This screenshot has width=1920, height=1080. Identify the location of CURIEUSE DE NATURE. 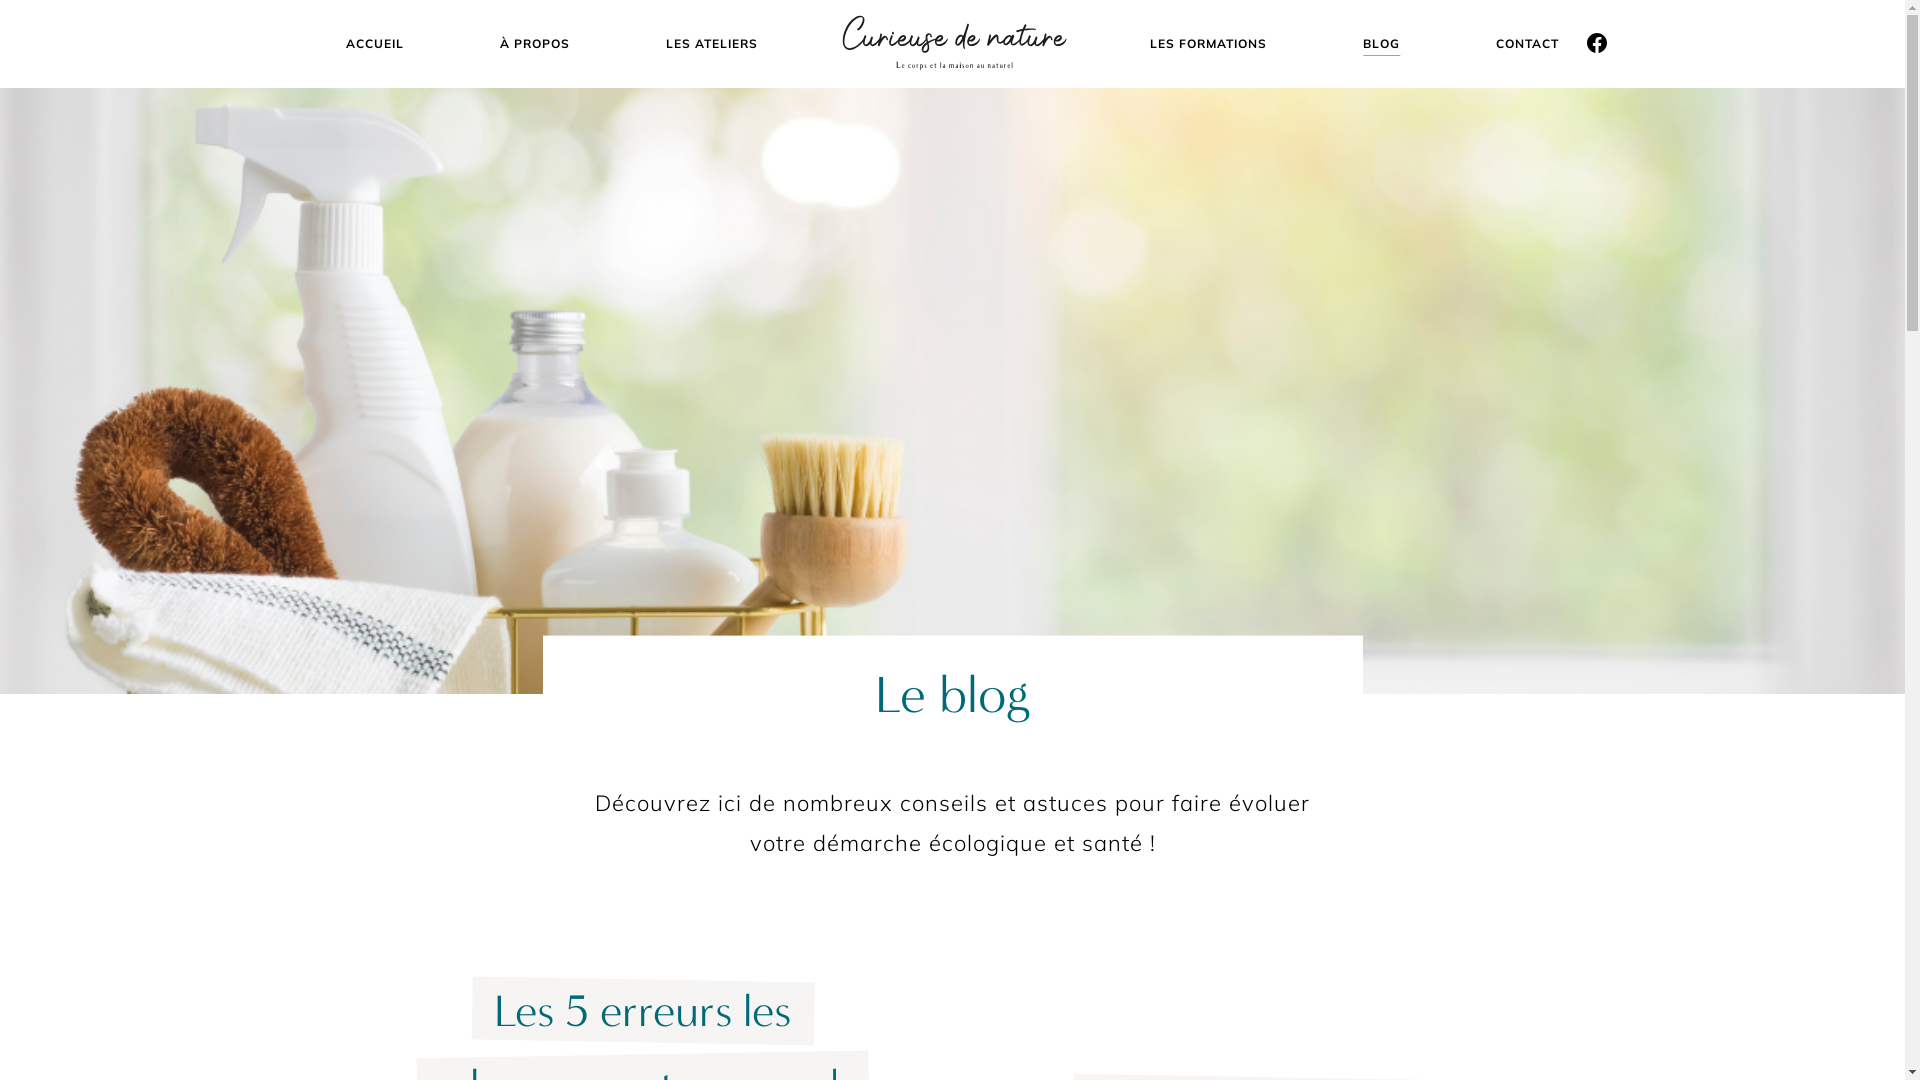
(954, 44).